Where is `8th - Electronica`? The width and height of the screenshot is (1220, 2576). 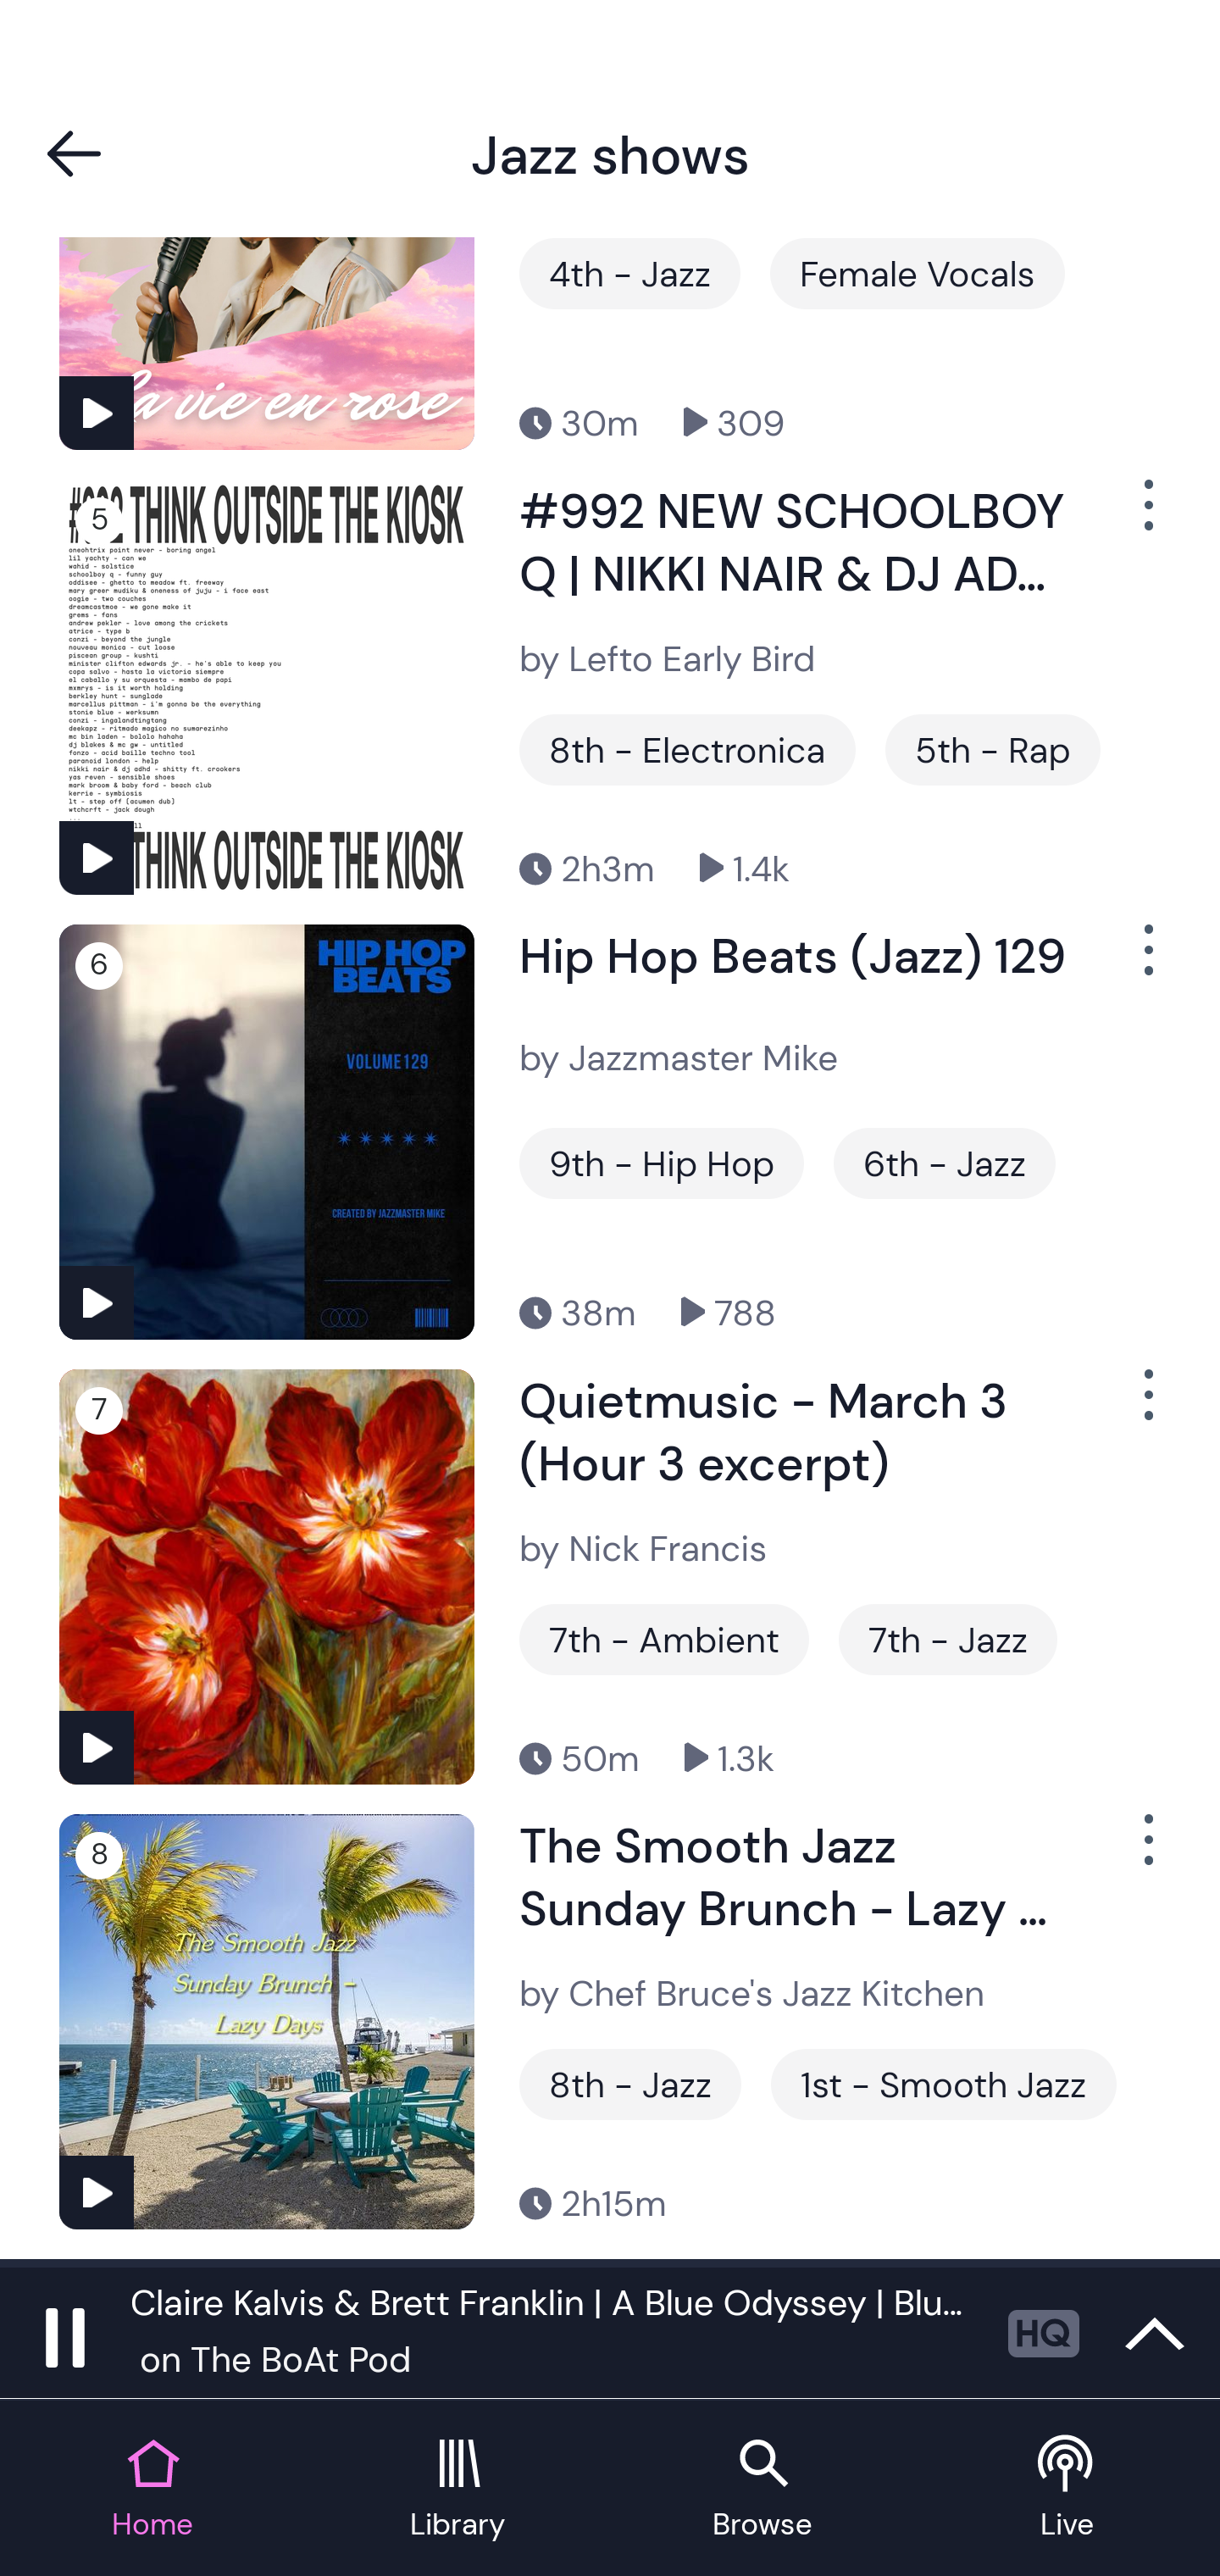
8th - Electronica is located at coordinates (687, 749).